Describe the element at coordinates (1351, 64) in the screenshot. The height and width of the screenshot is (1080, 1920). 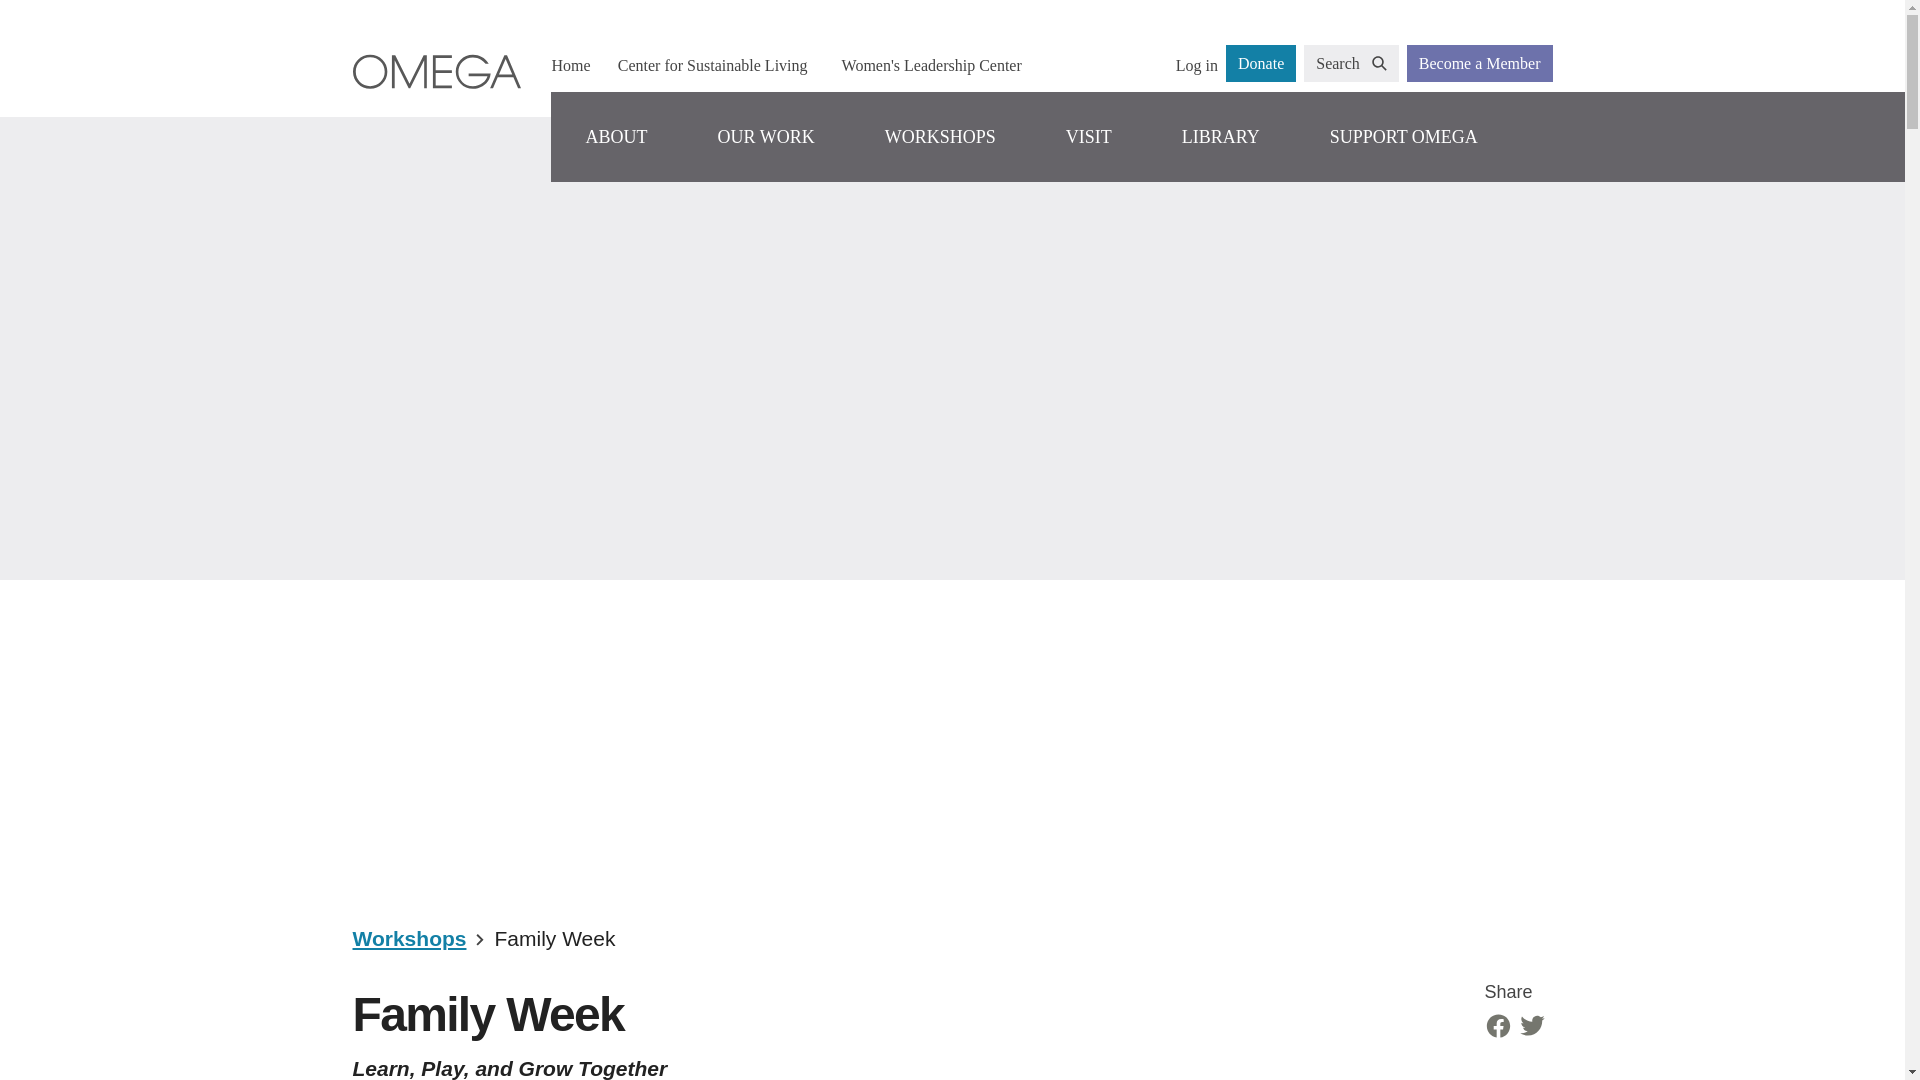
I see `Search` at that location.